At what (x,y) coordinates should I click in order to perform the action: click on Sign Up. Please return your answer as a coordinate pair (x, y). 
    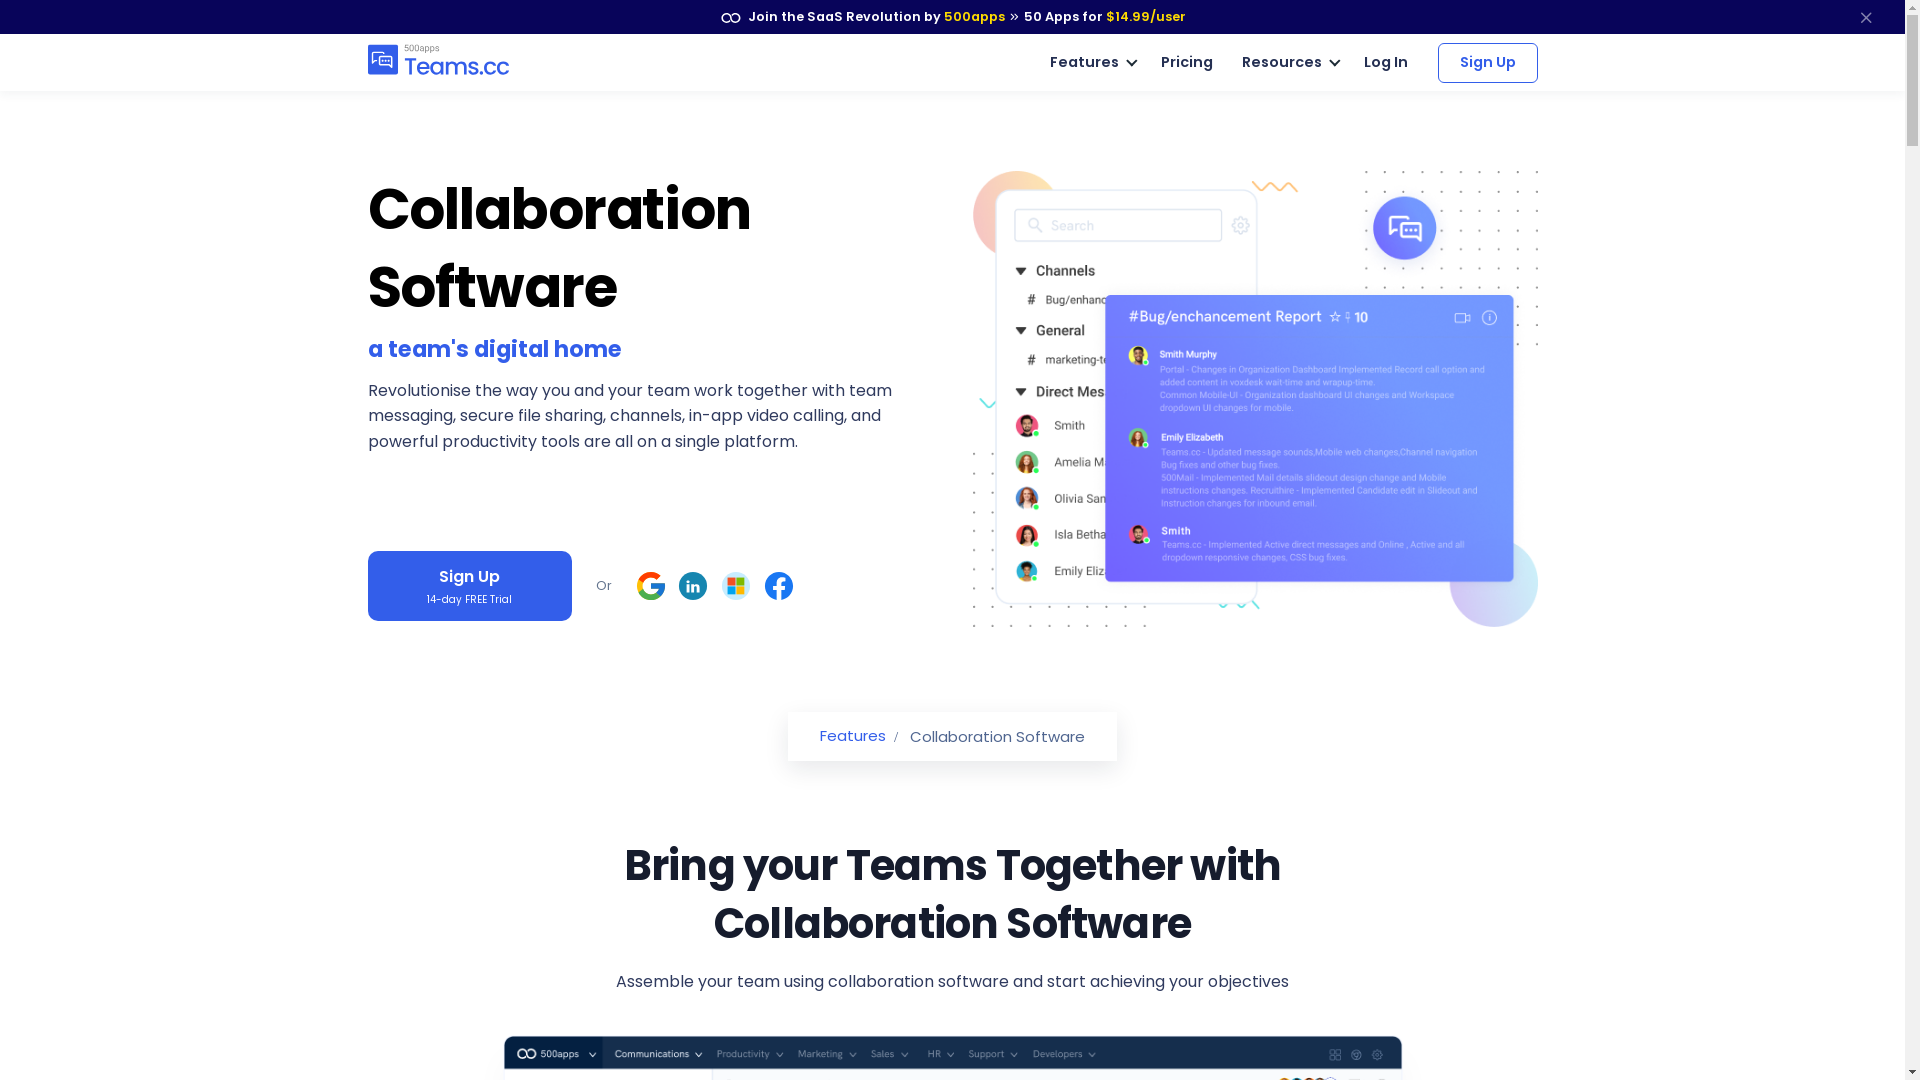
    Looking at the image, I should click on (1488, 62).